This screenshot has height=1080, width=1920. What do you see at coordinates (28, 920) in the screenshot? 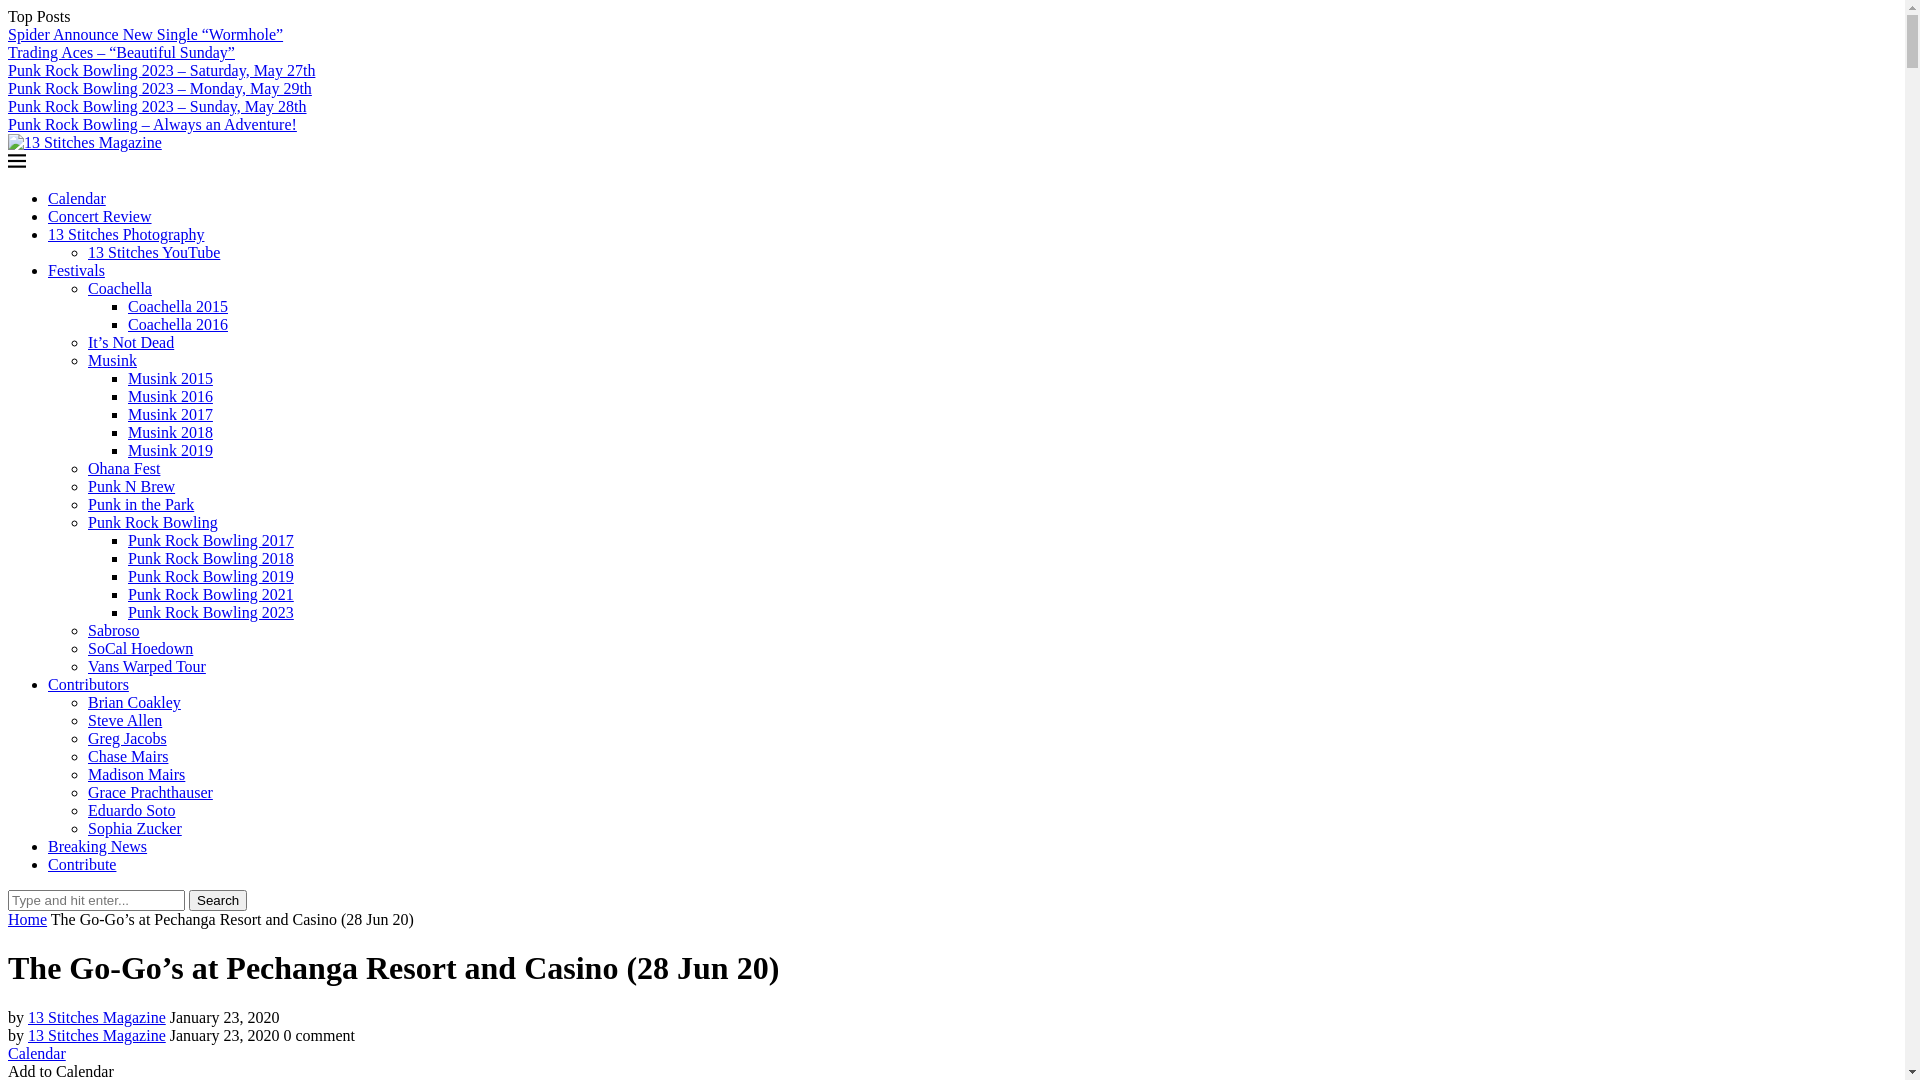
I see `Home` at bounding box center [28, 920].